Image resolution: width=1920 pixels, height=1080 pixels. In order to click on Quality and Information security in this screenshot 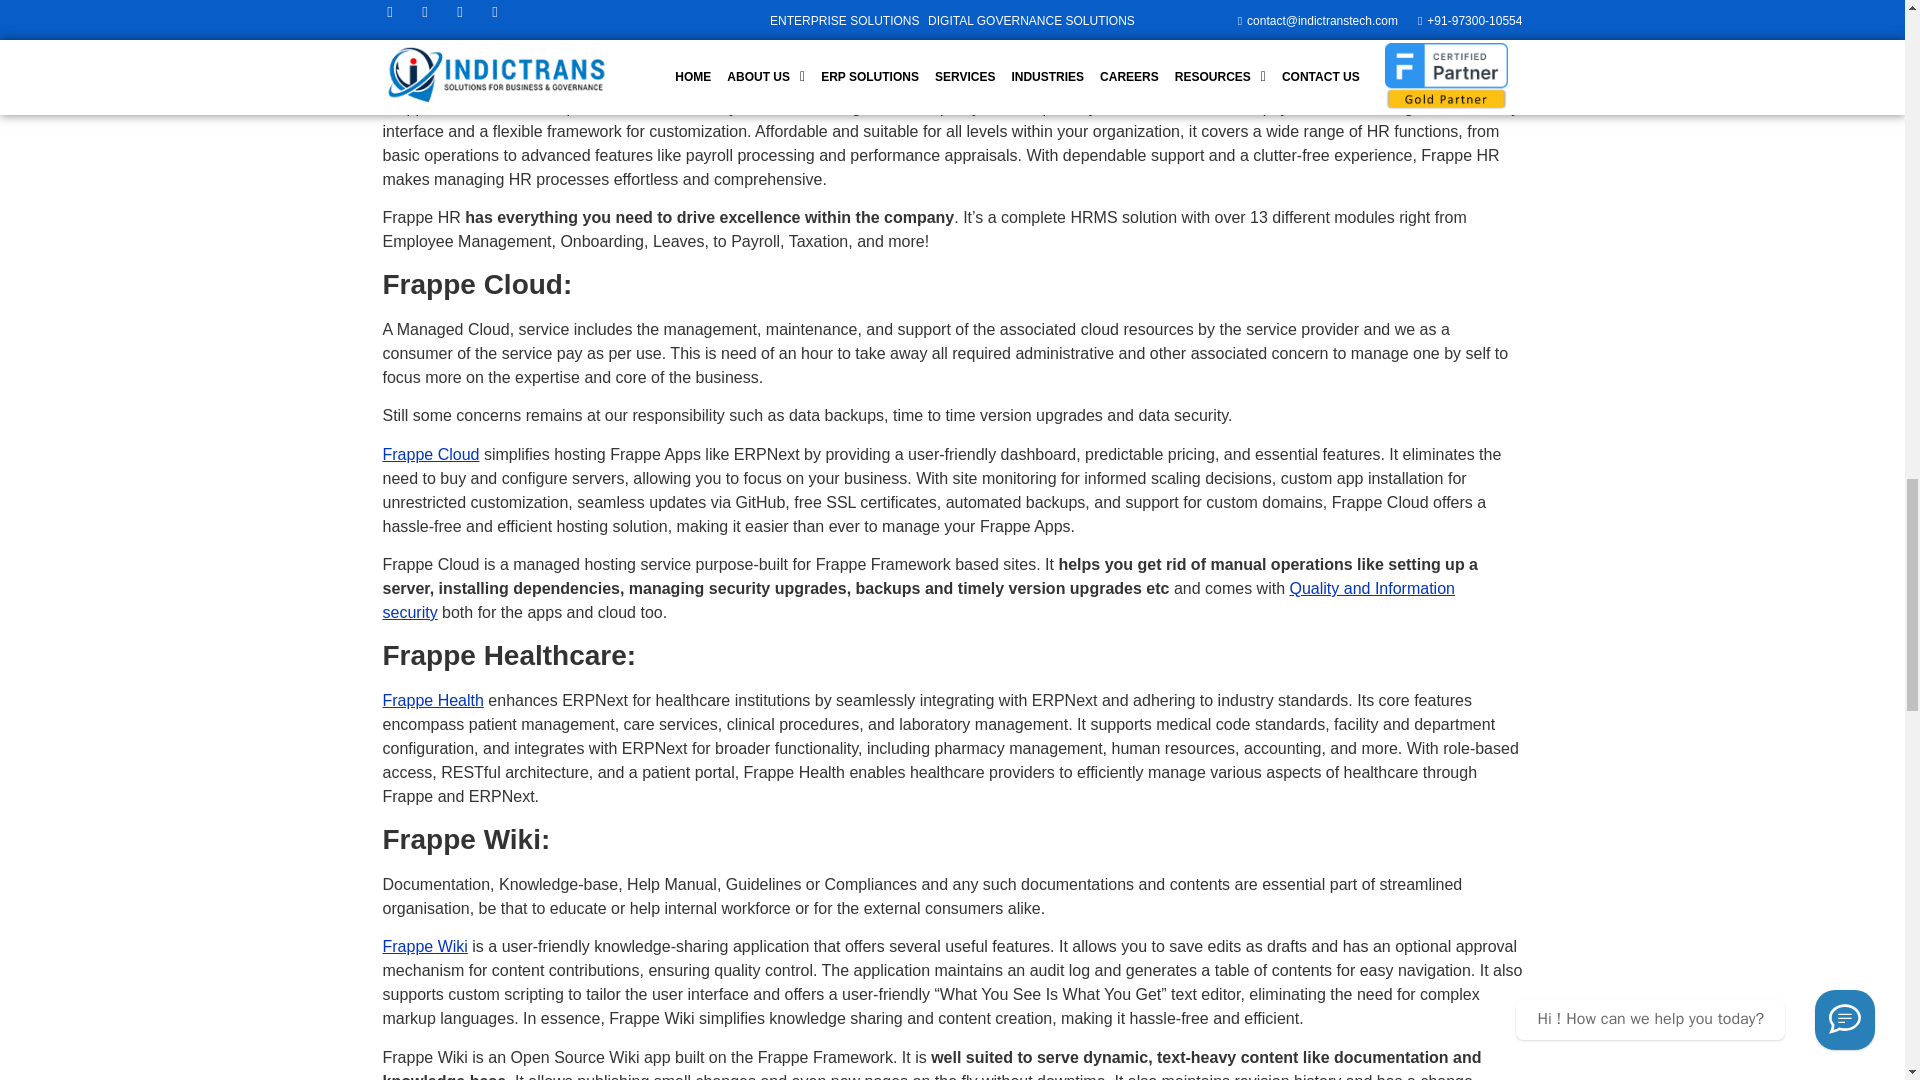, I will do `click(918, 600)`.